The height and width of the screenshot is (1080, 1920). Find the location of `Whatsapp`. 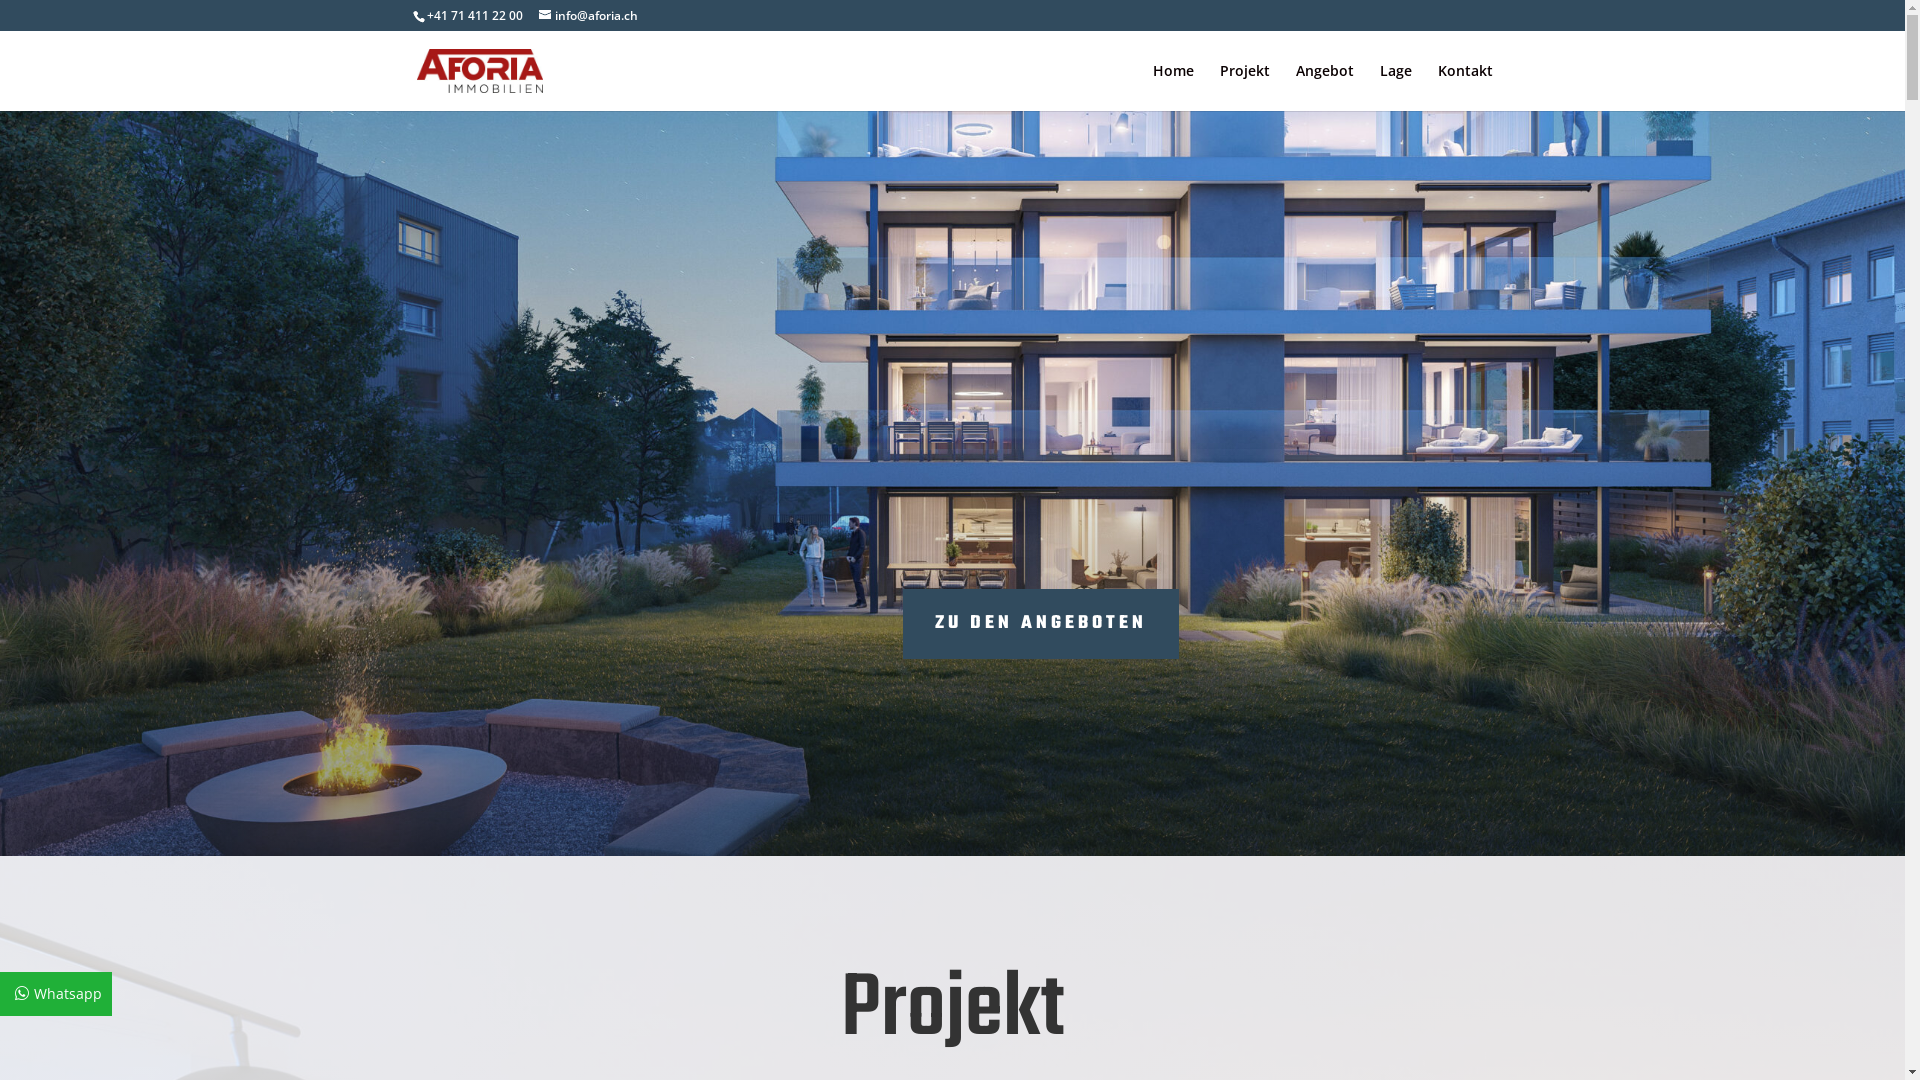

Whatsapp is located at coordinates (56, 994).